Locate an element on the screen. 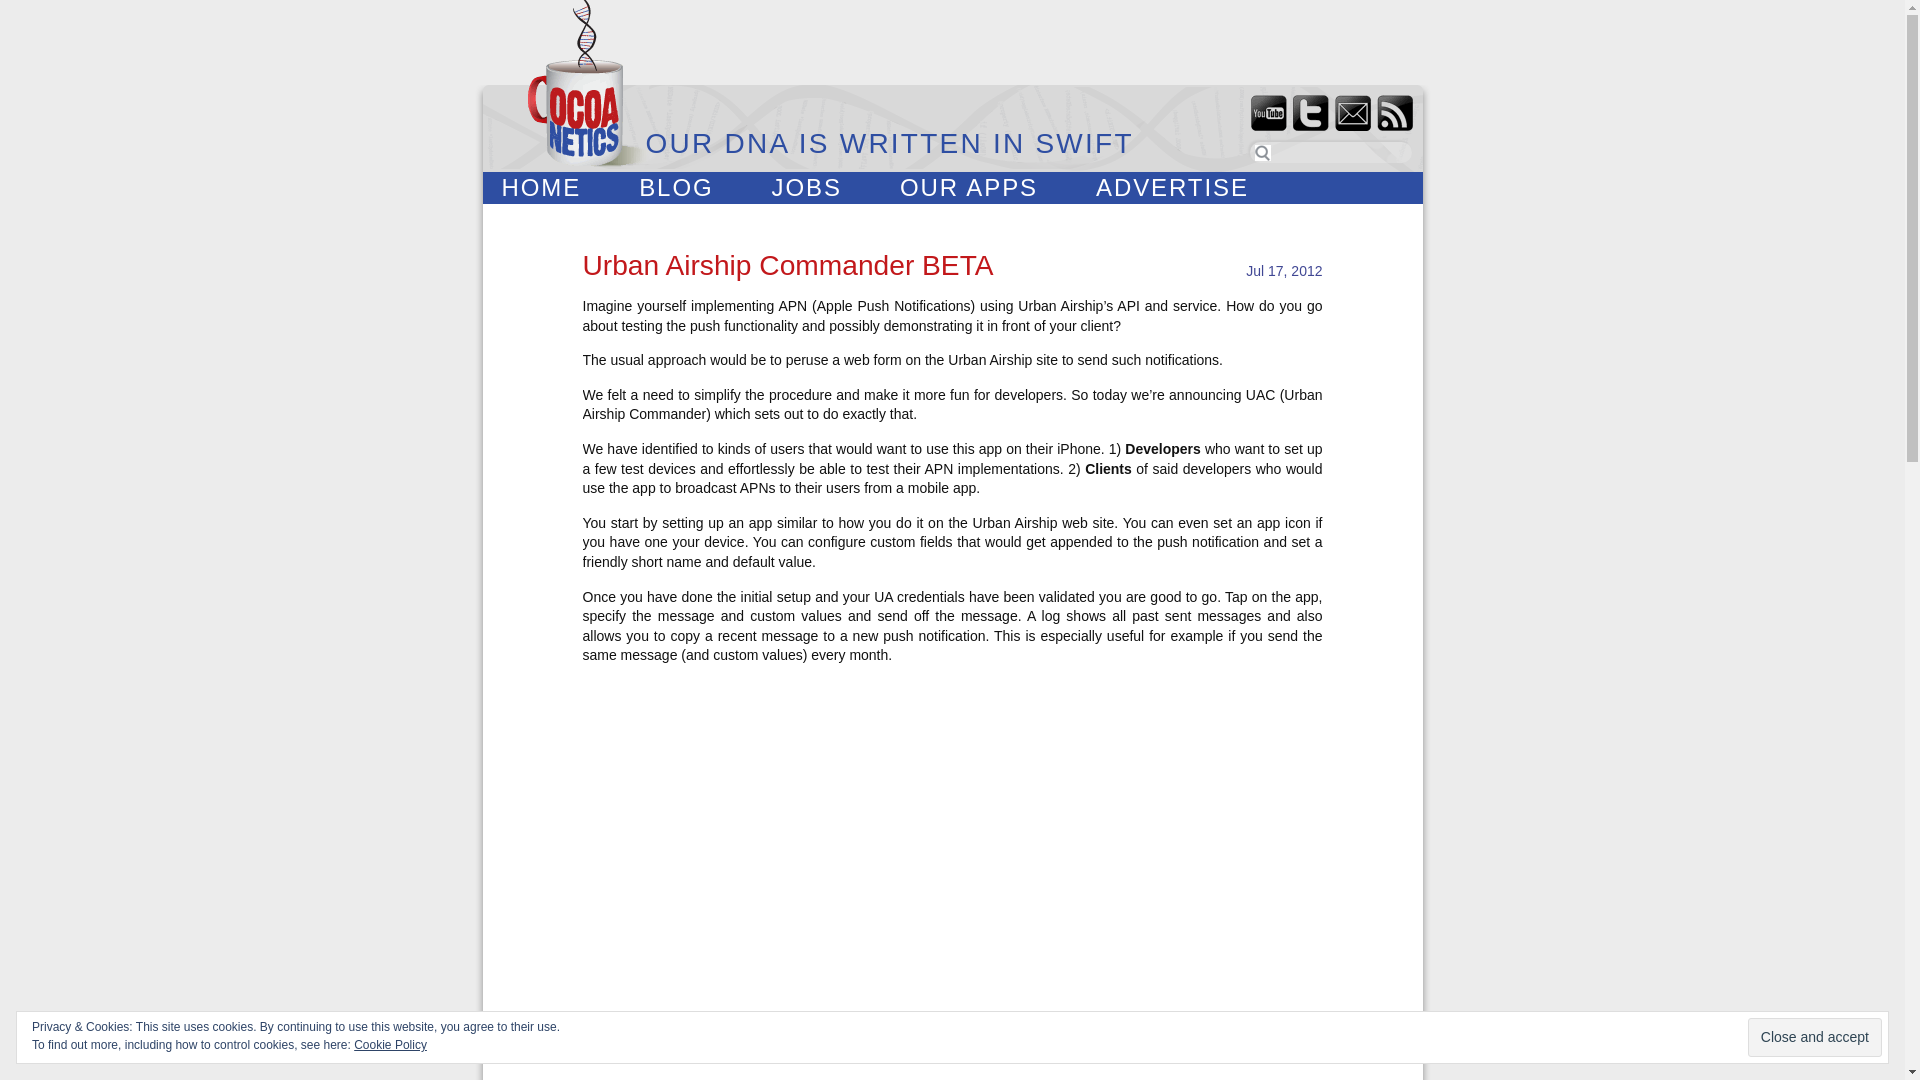  RSS is located at coordinates (1394, 112).